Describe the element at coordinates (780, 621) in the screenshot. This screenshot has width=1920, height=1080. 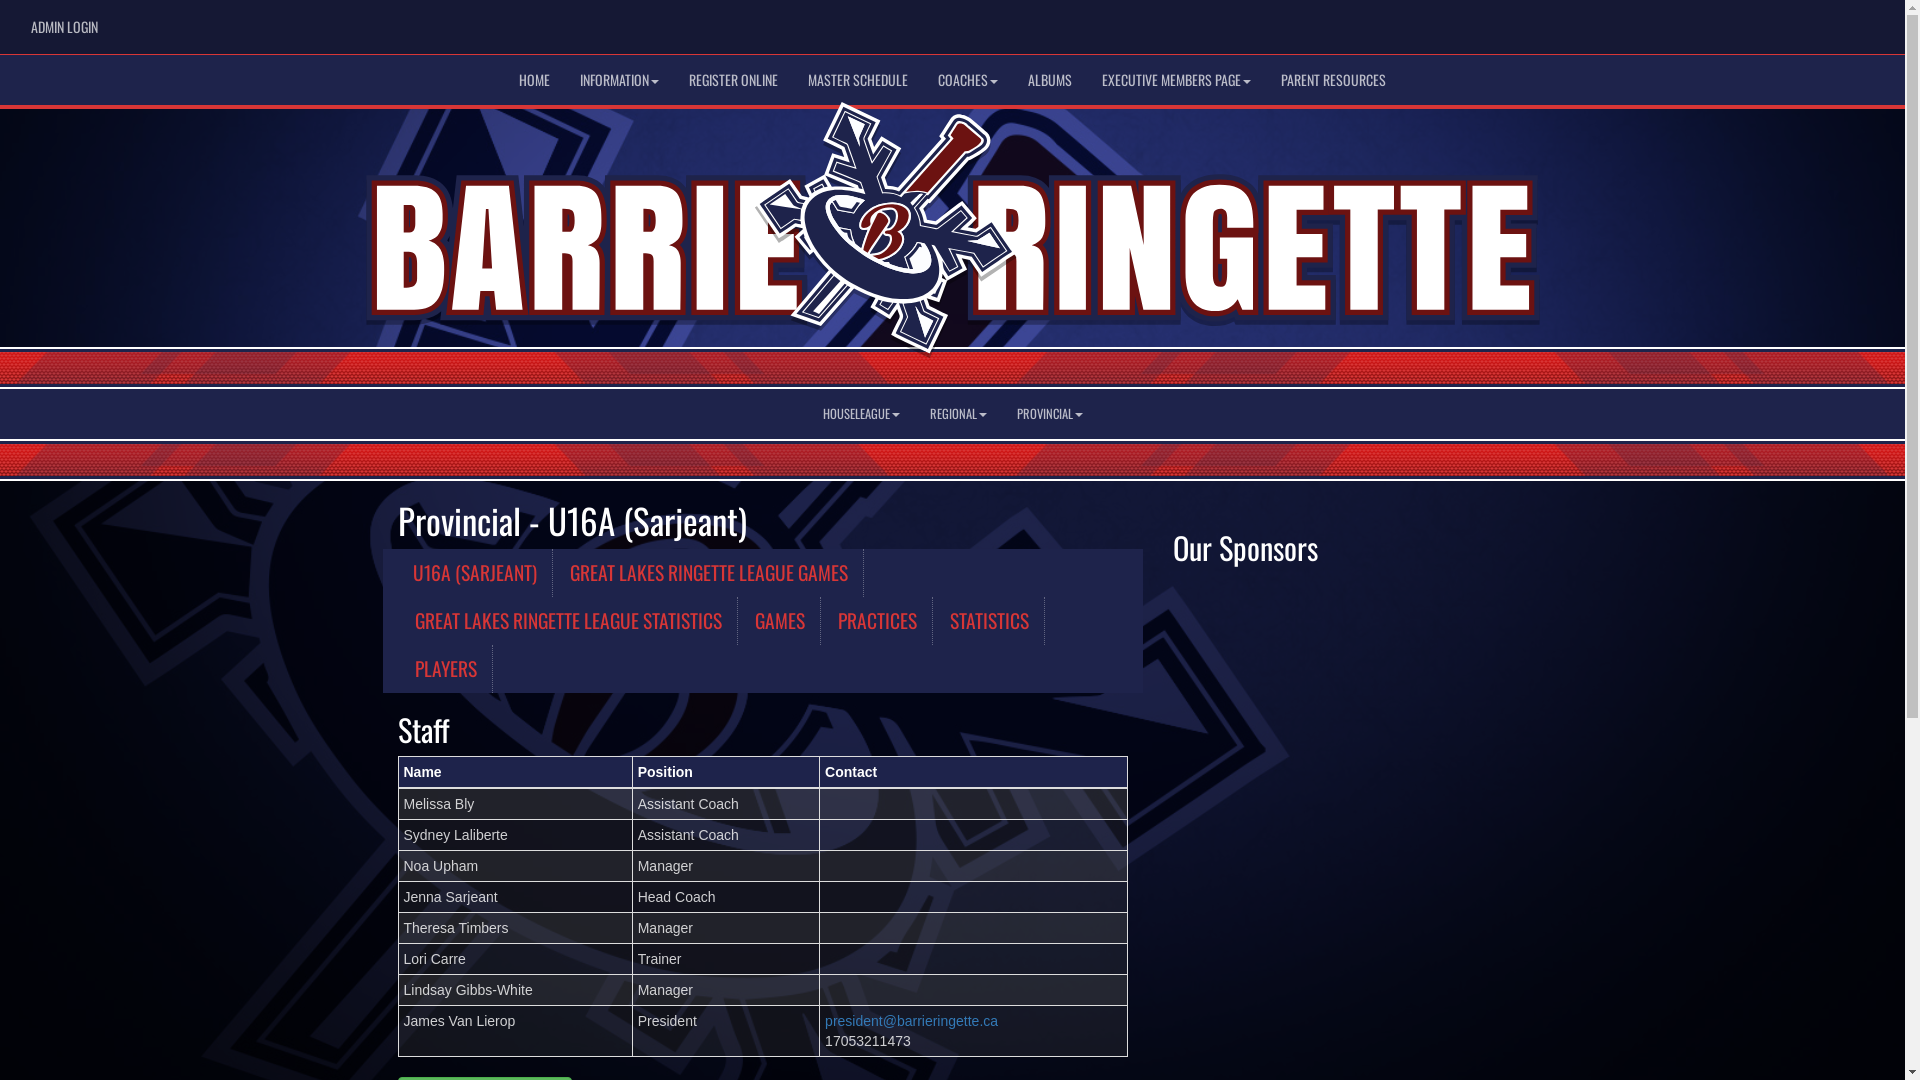
I see `GAMES` at that location.